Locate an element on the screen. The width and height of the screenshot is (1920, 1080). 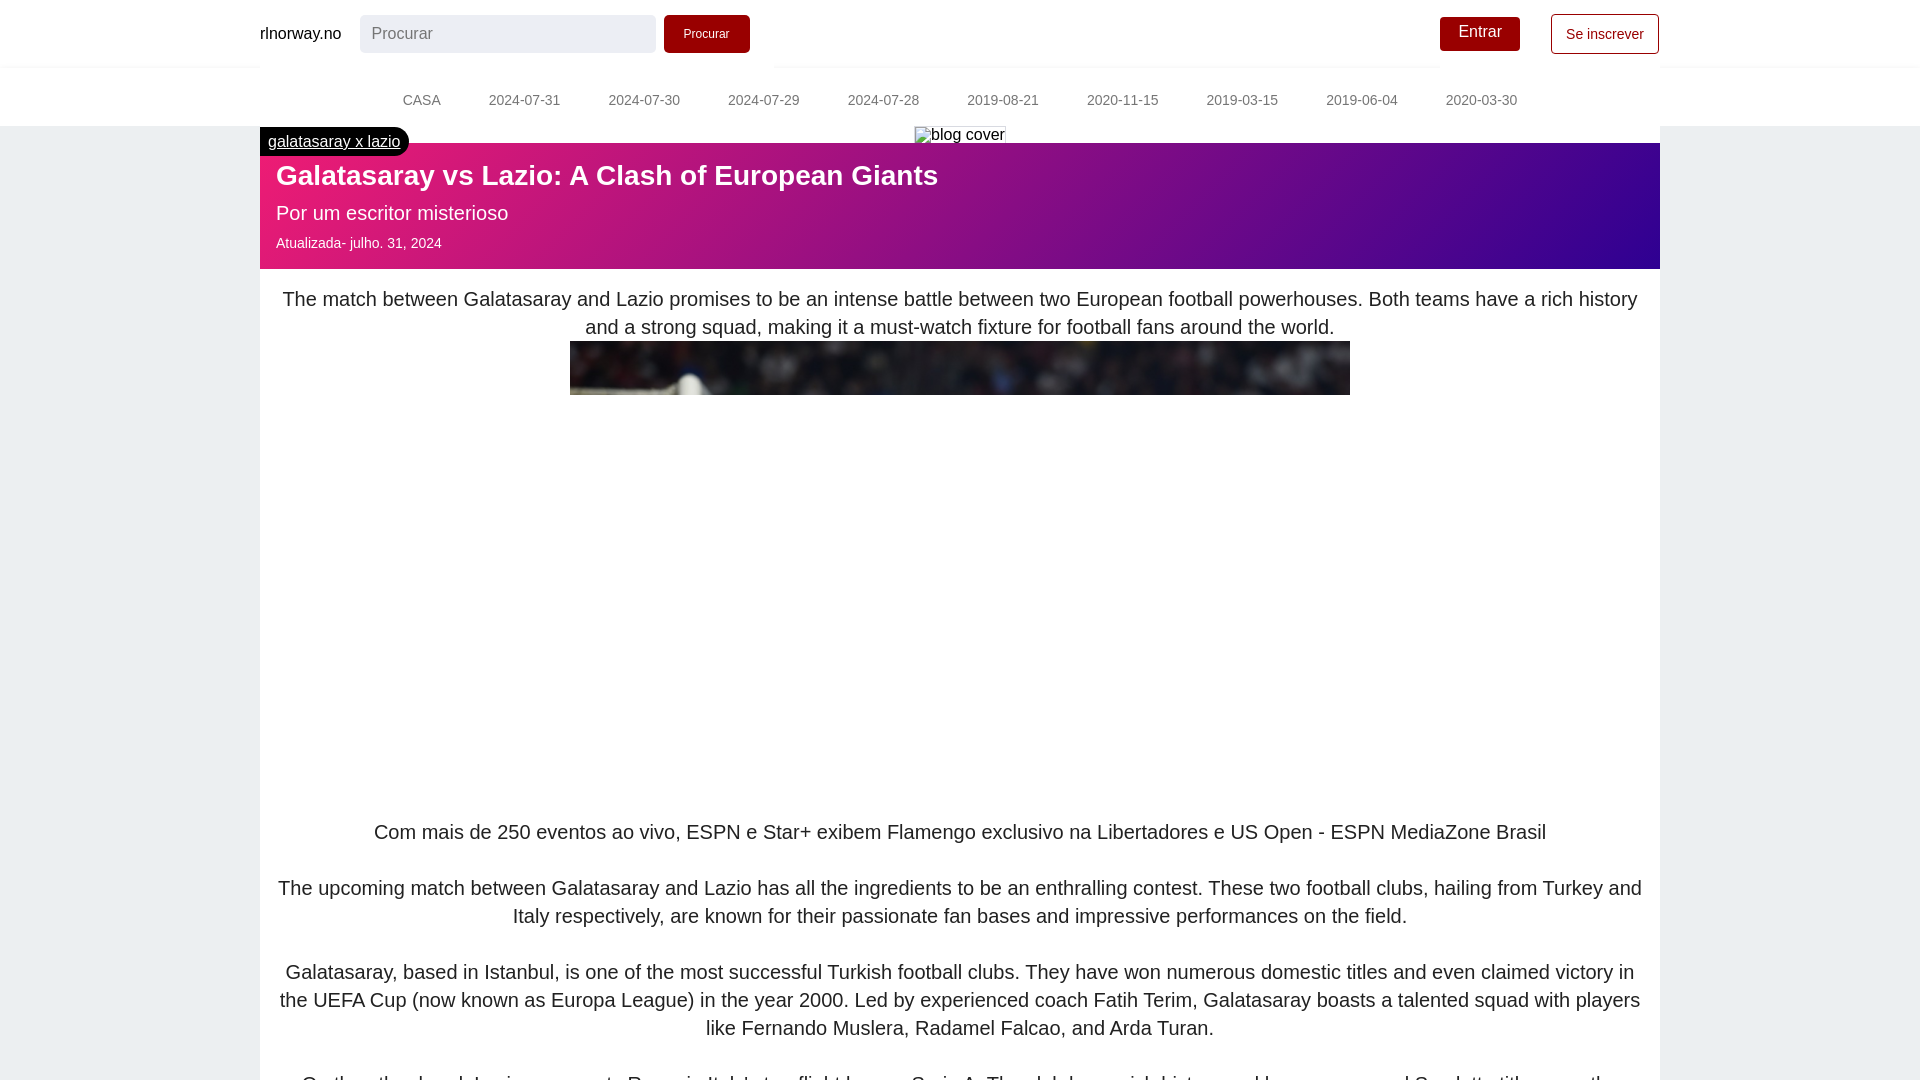
2020-03-30 is located at coordinates (1482, 102).